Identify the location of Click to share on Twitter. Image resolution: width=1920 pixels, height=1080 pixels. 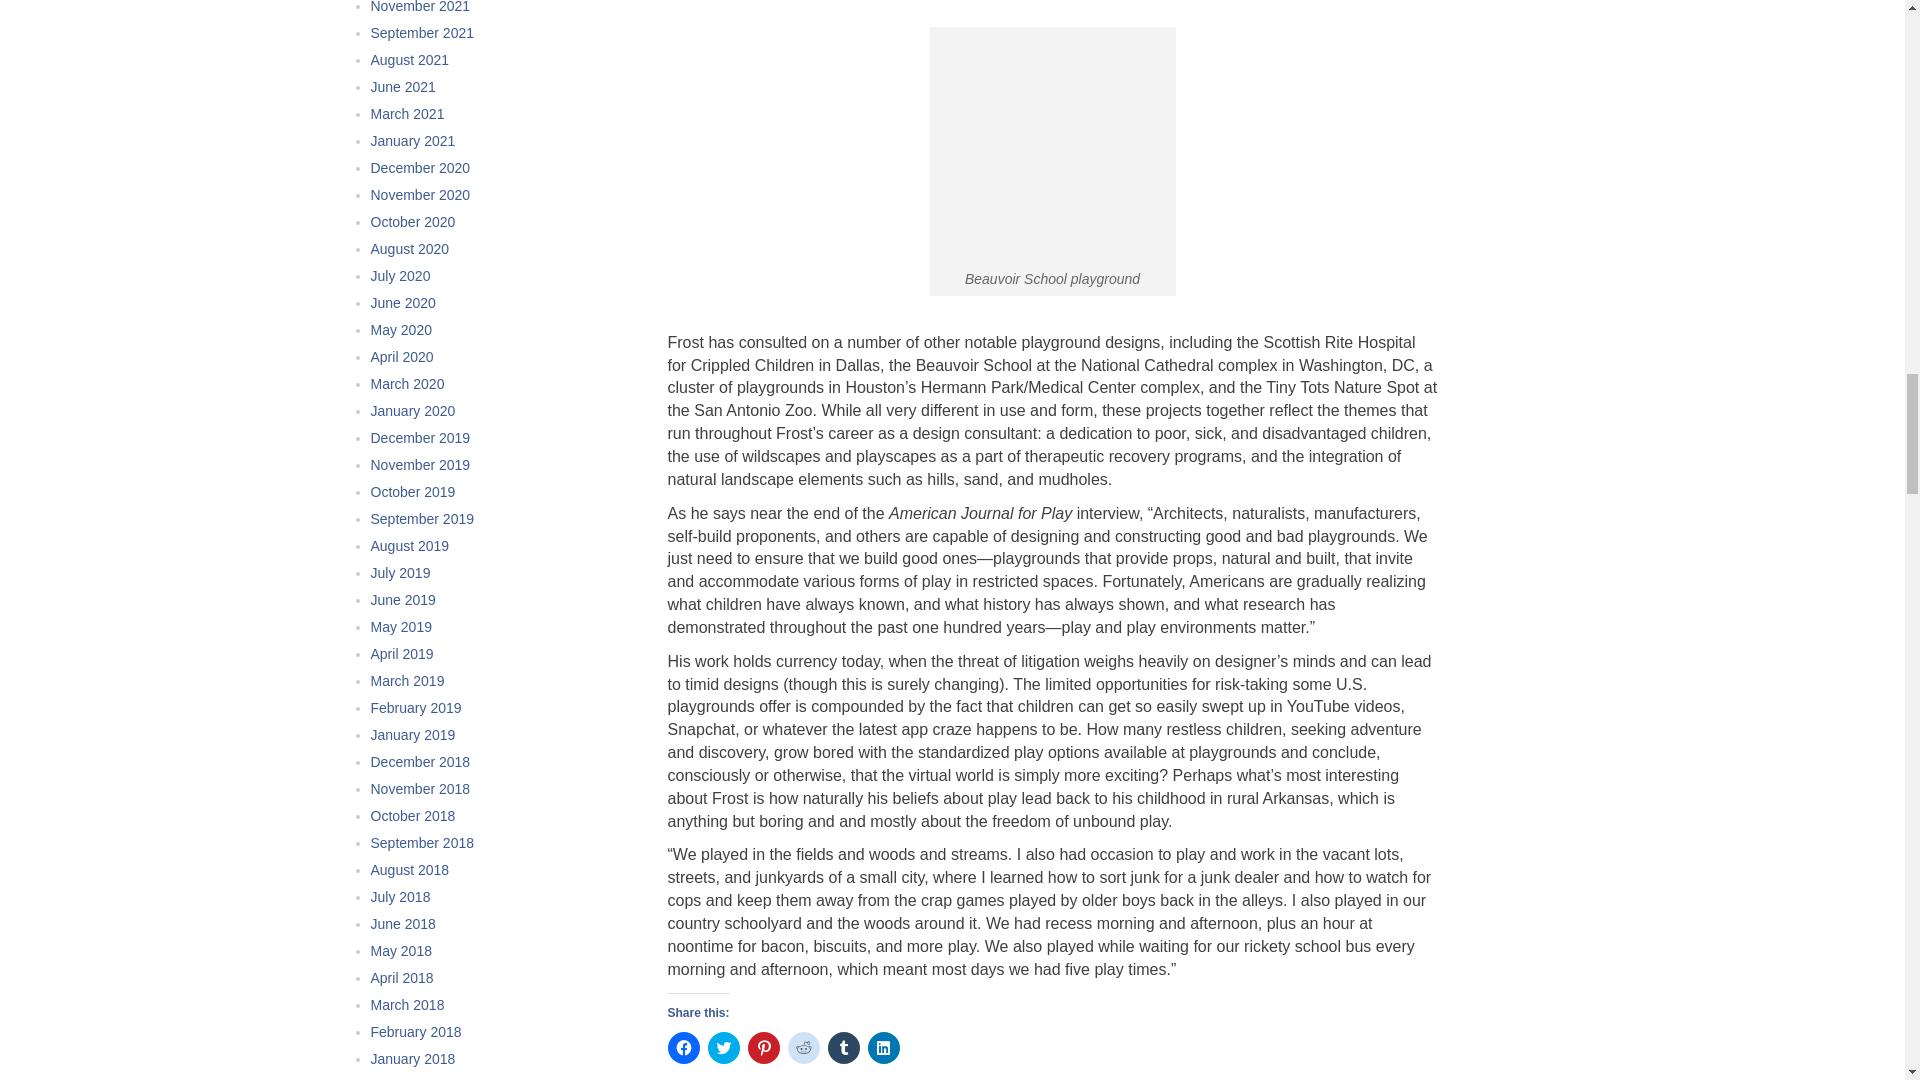
(724, 1048).